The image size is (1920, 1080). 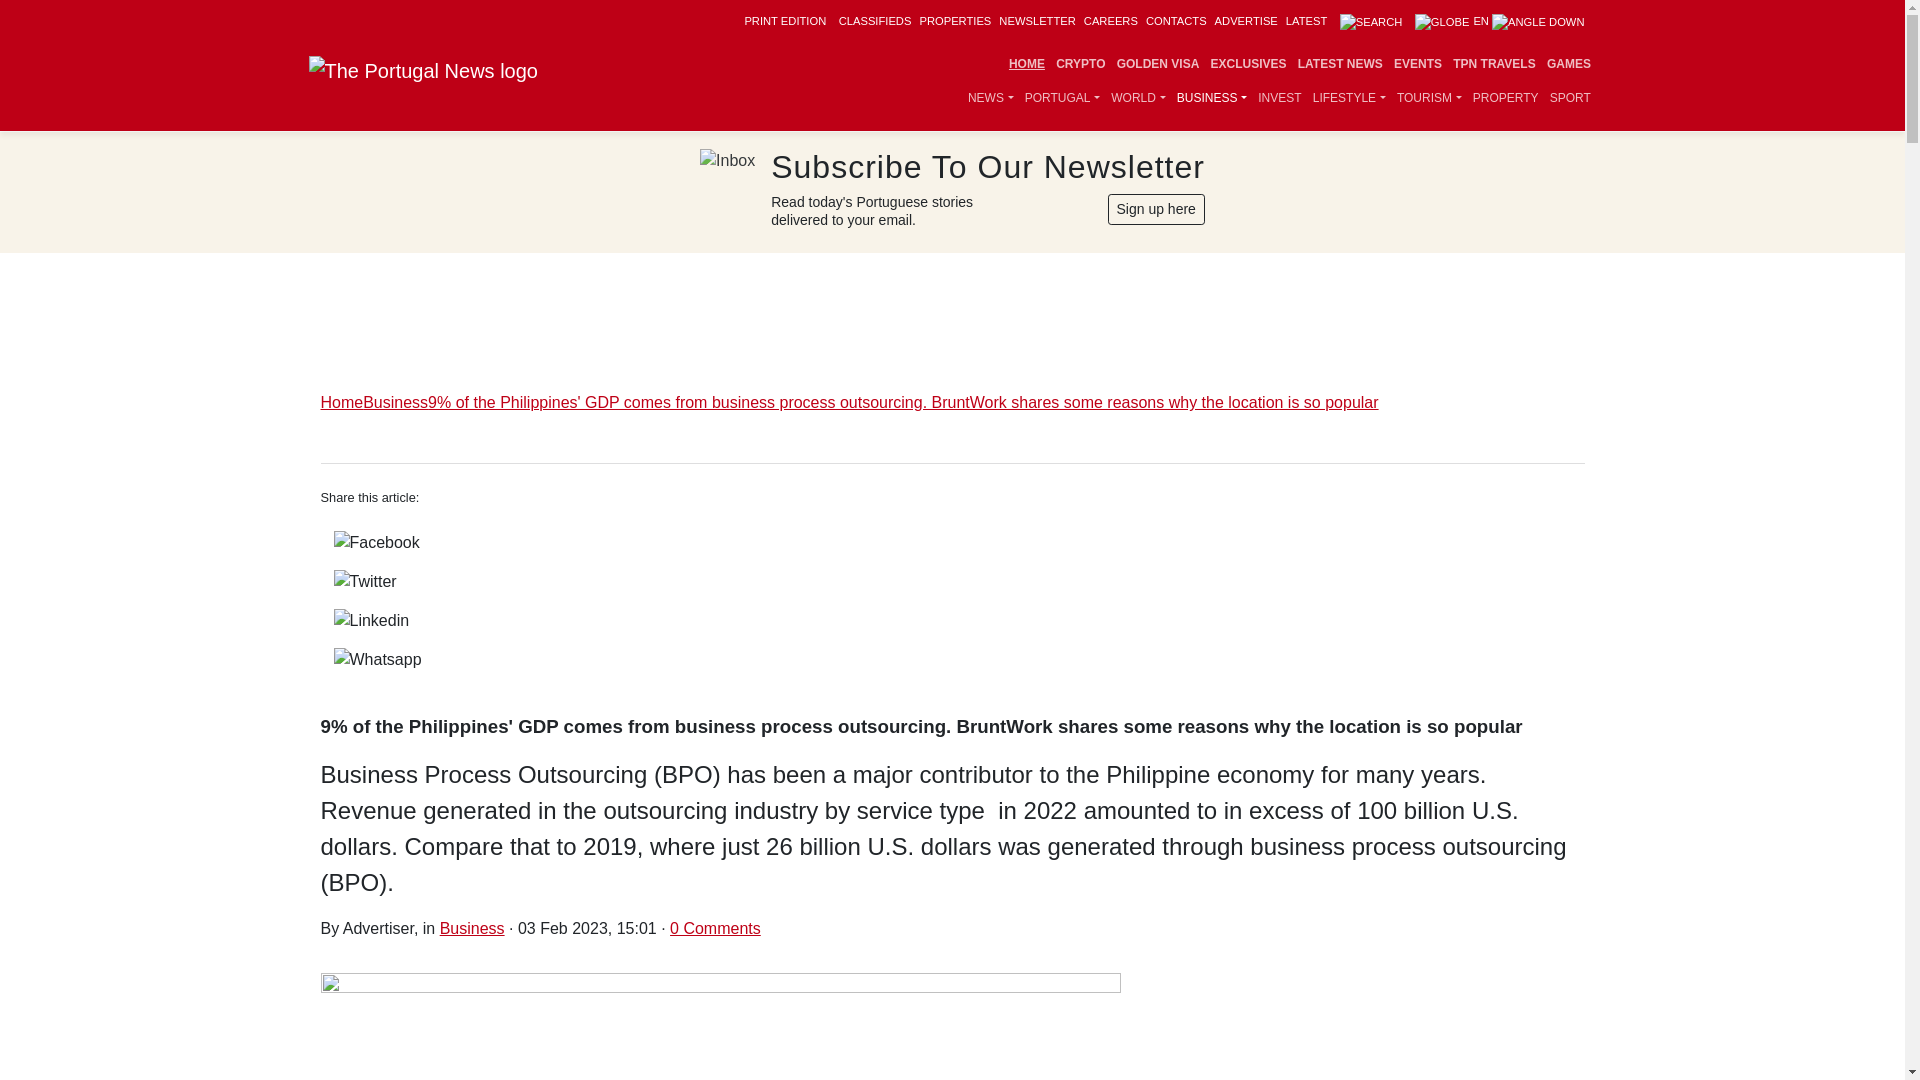 What do you see at coordinates (784, 21) in the screenshot?
I see `PRINT EDITION` at bounding box center [784, 21].